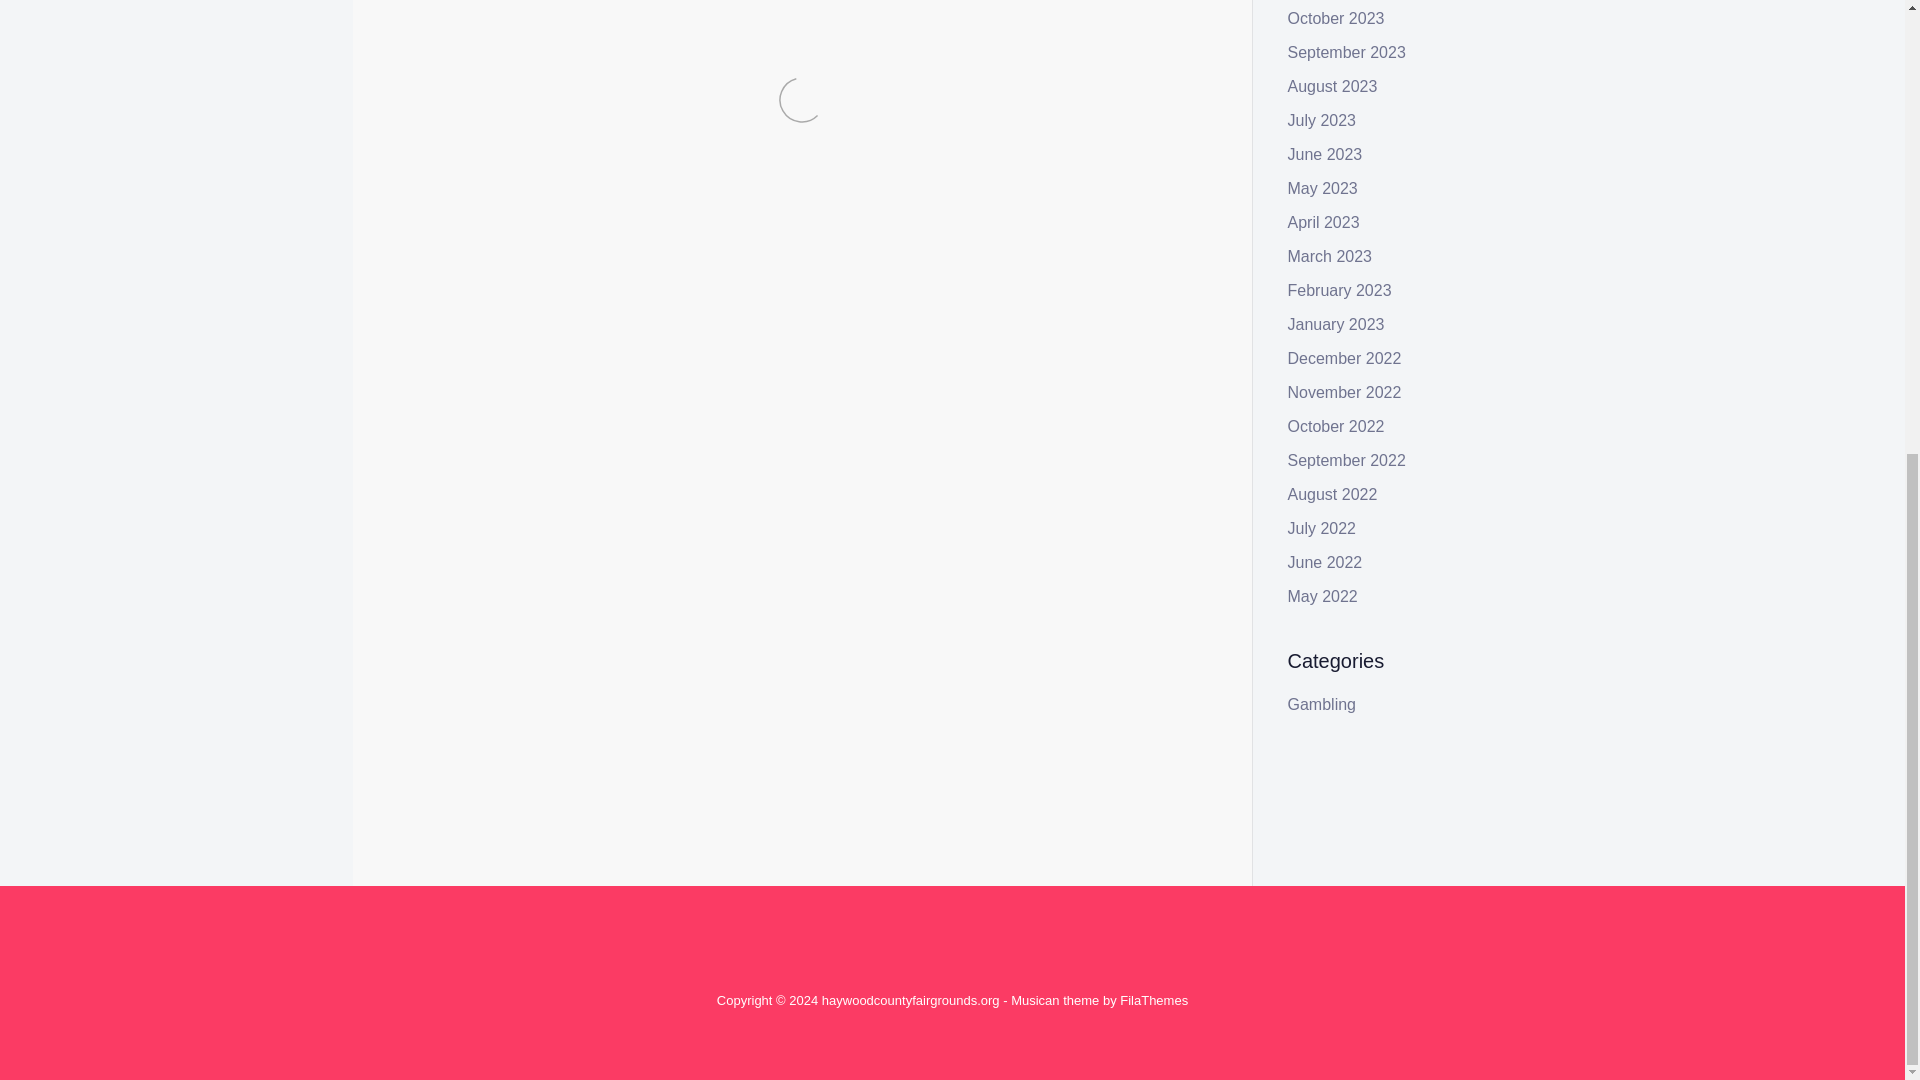 The image size is (1920, 1080). I want to click on May 2023, so click(1322, 188).